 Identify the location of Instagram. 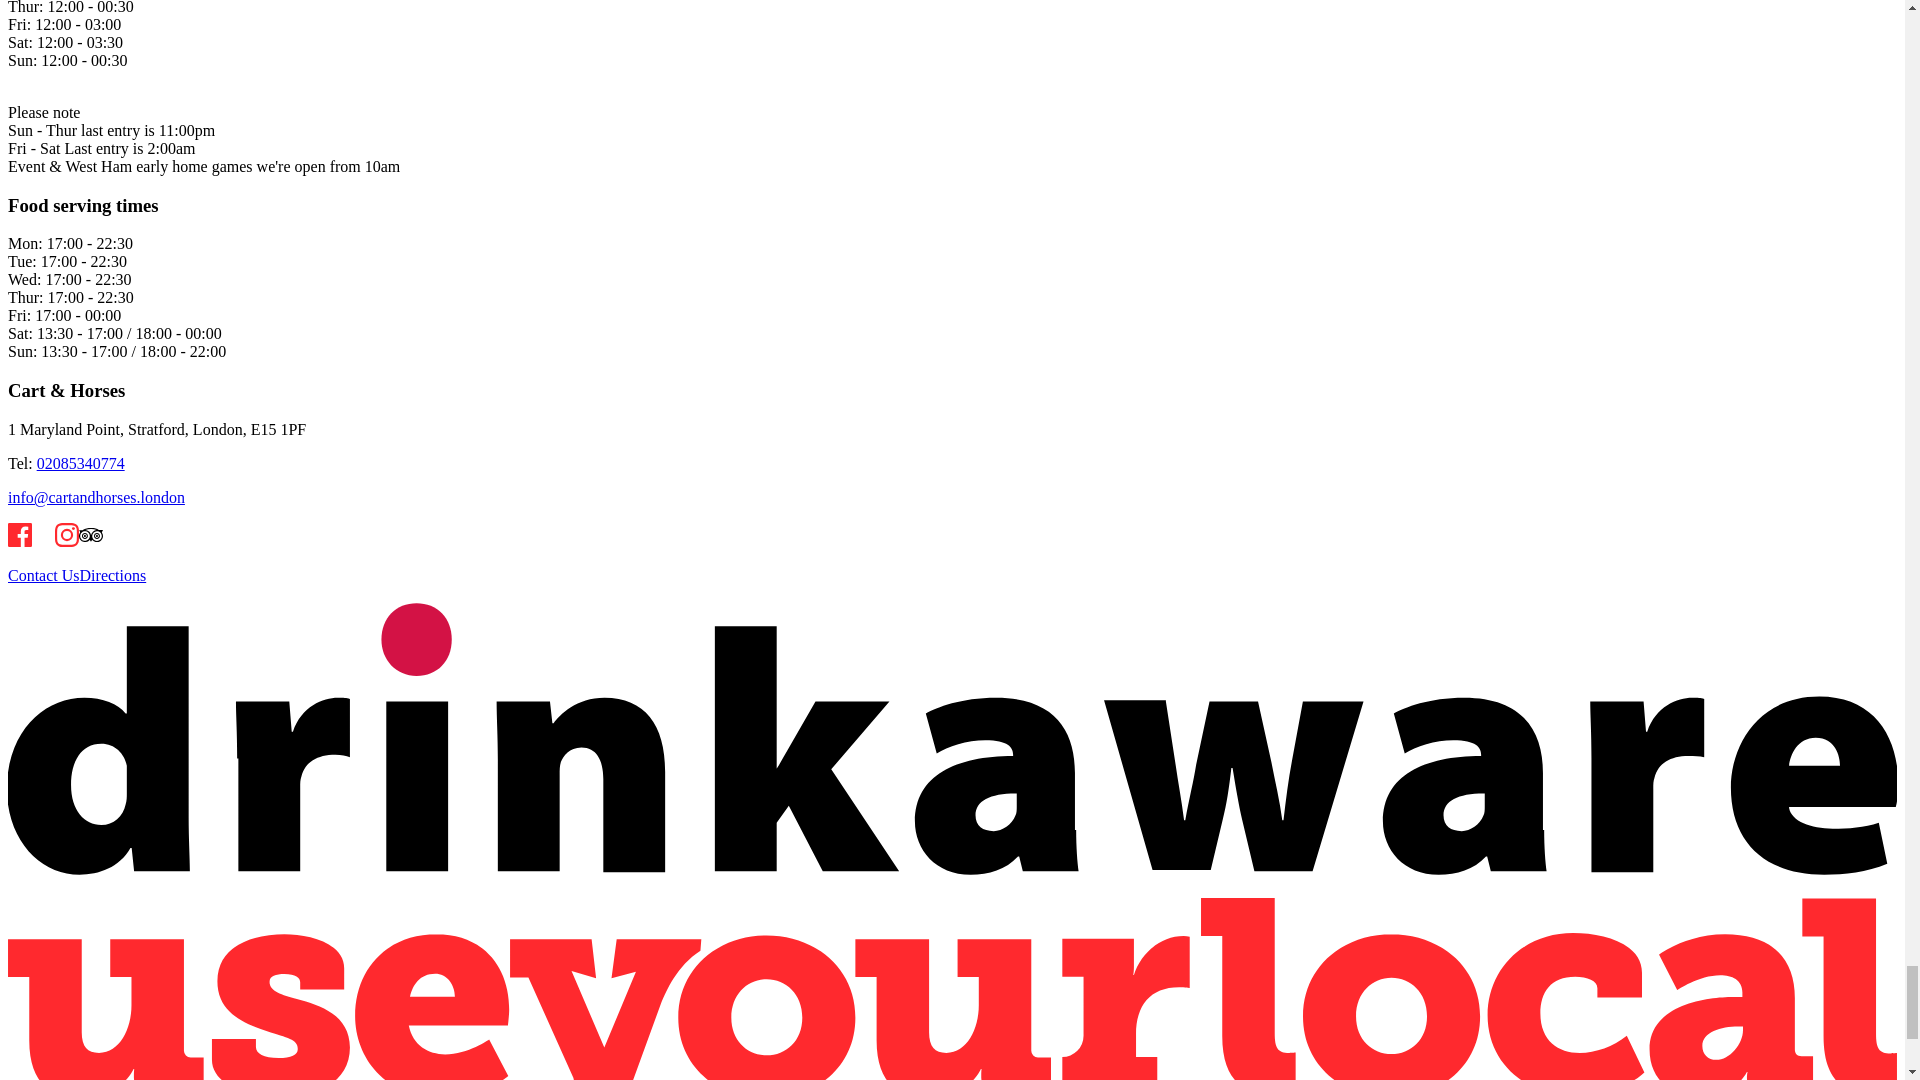
(66, 541).